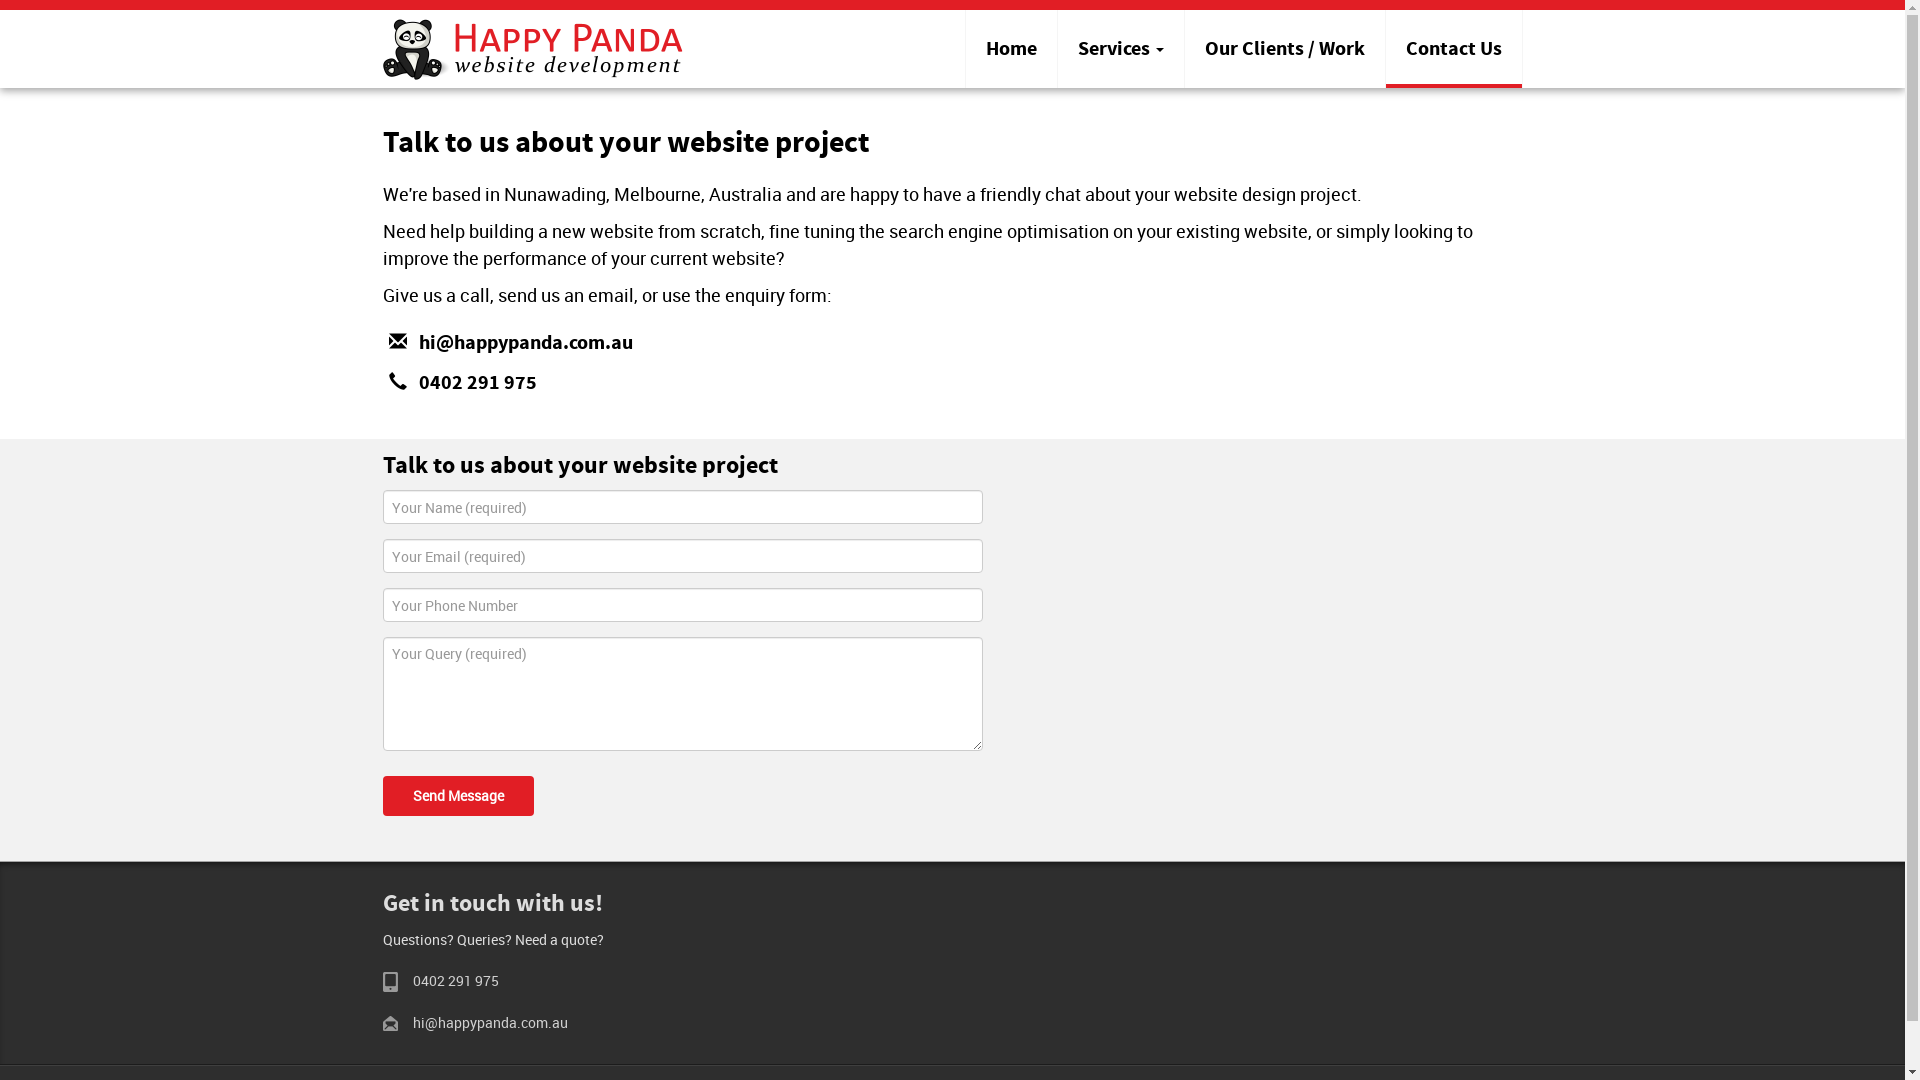  What do you see at coordinates (682, 507) in the screenshot?
I see `Your Name (required)` at bounding box center [682, 507].